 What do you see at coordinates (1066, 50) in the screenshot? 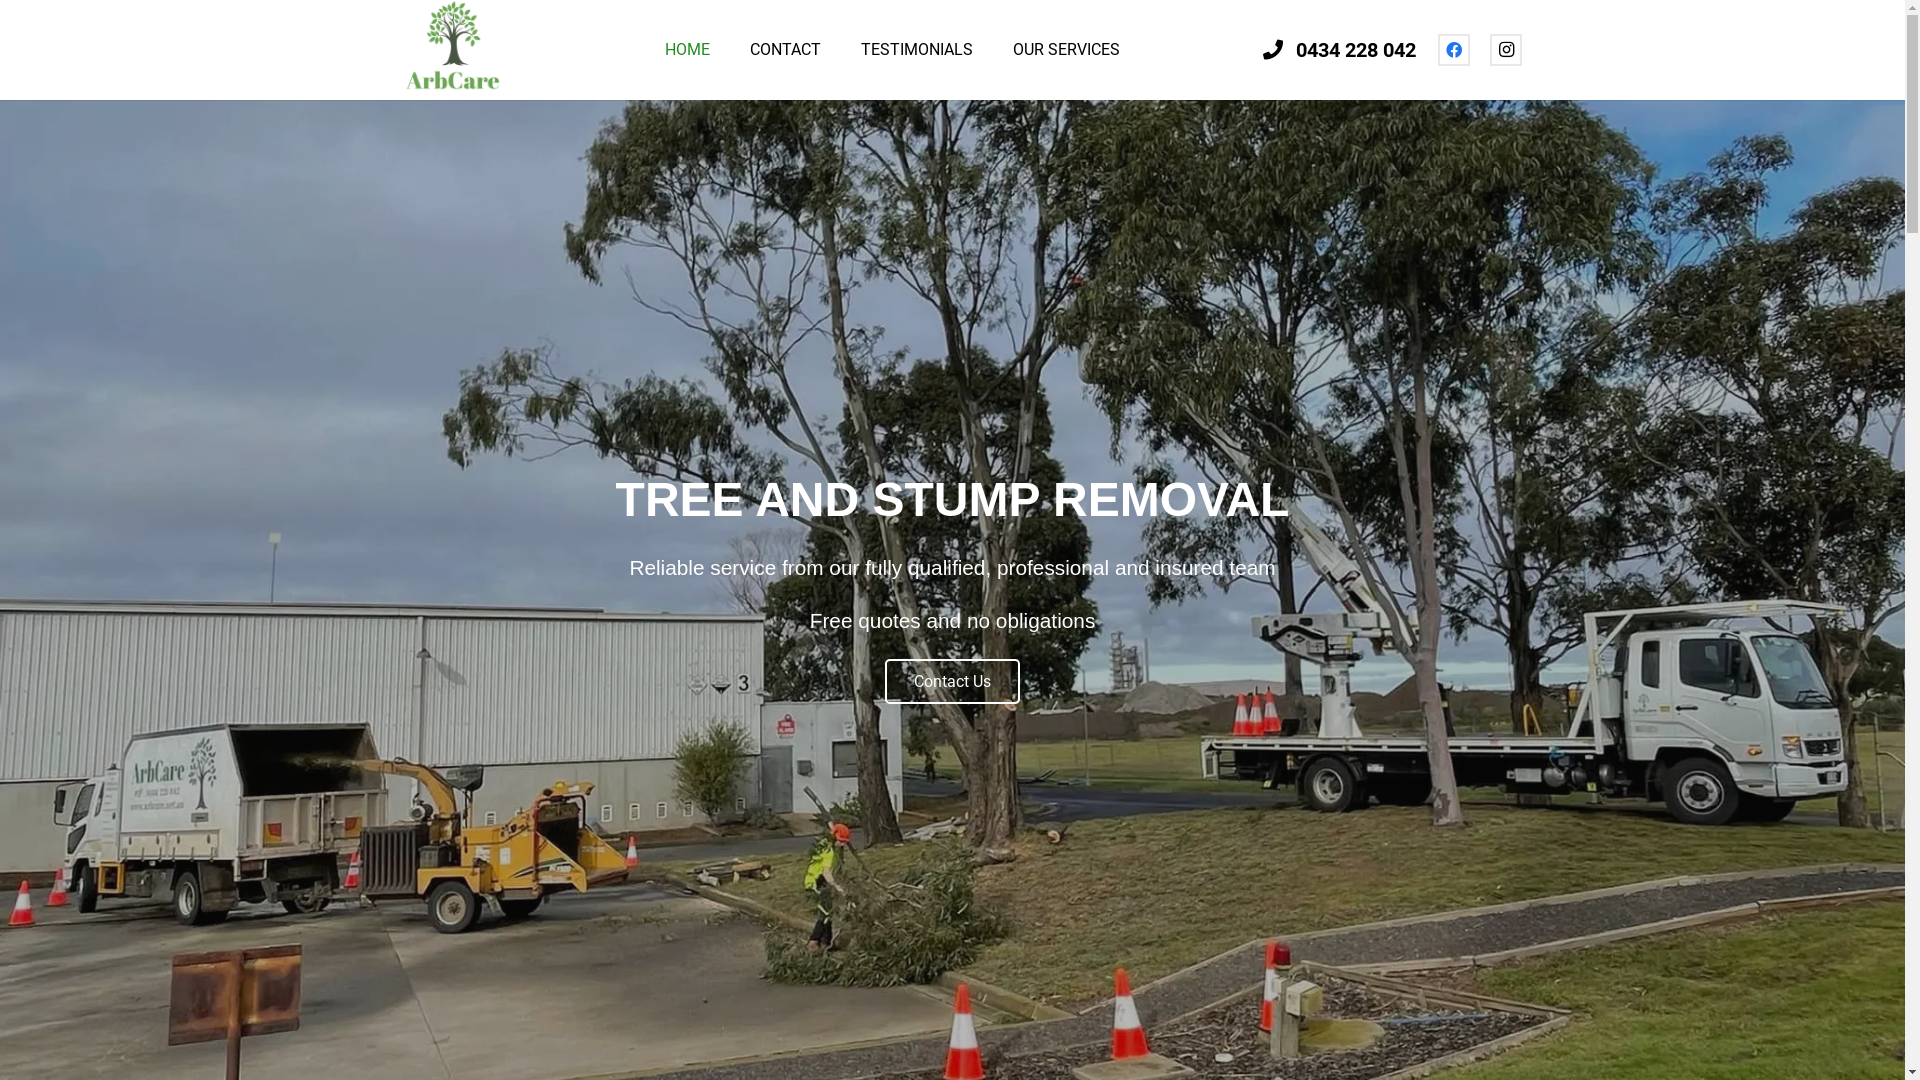
I see `OUR SERVICES` at bounding box center [1066, 50].